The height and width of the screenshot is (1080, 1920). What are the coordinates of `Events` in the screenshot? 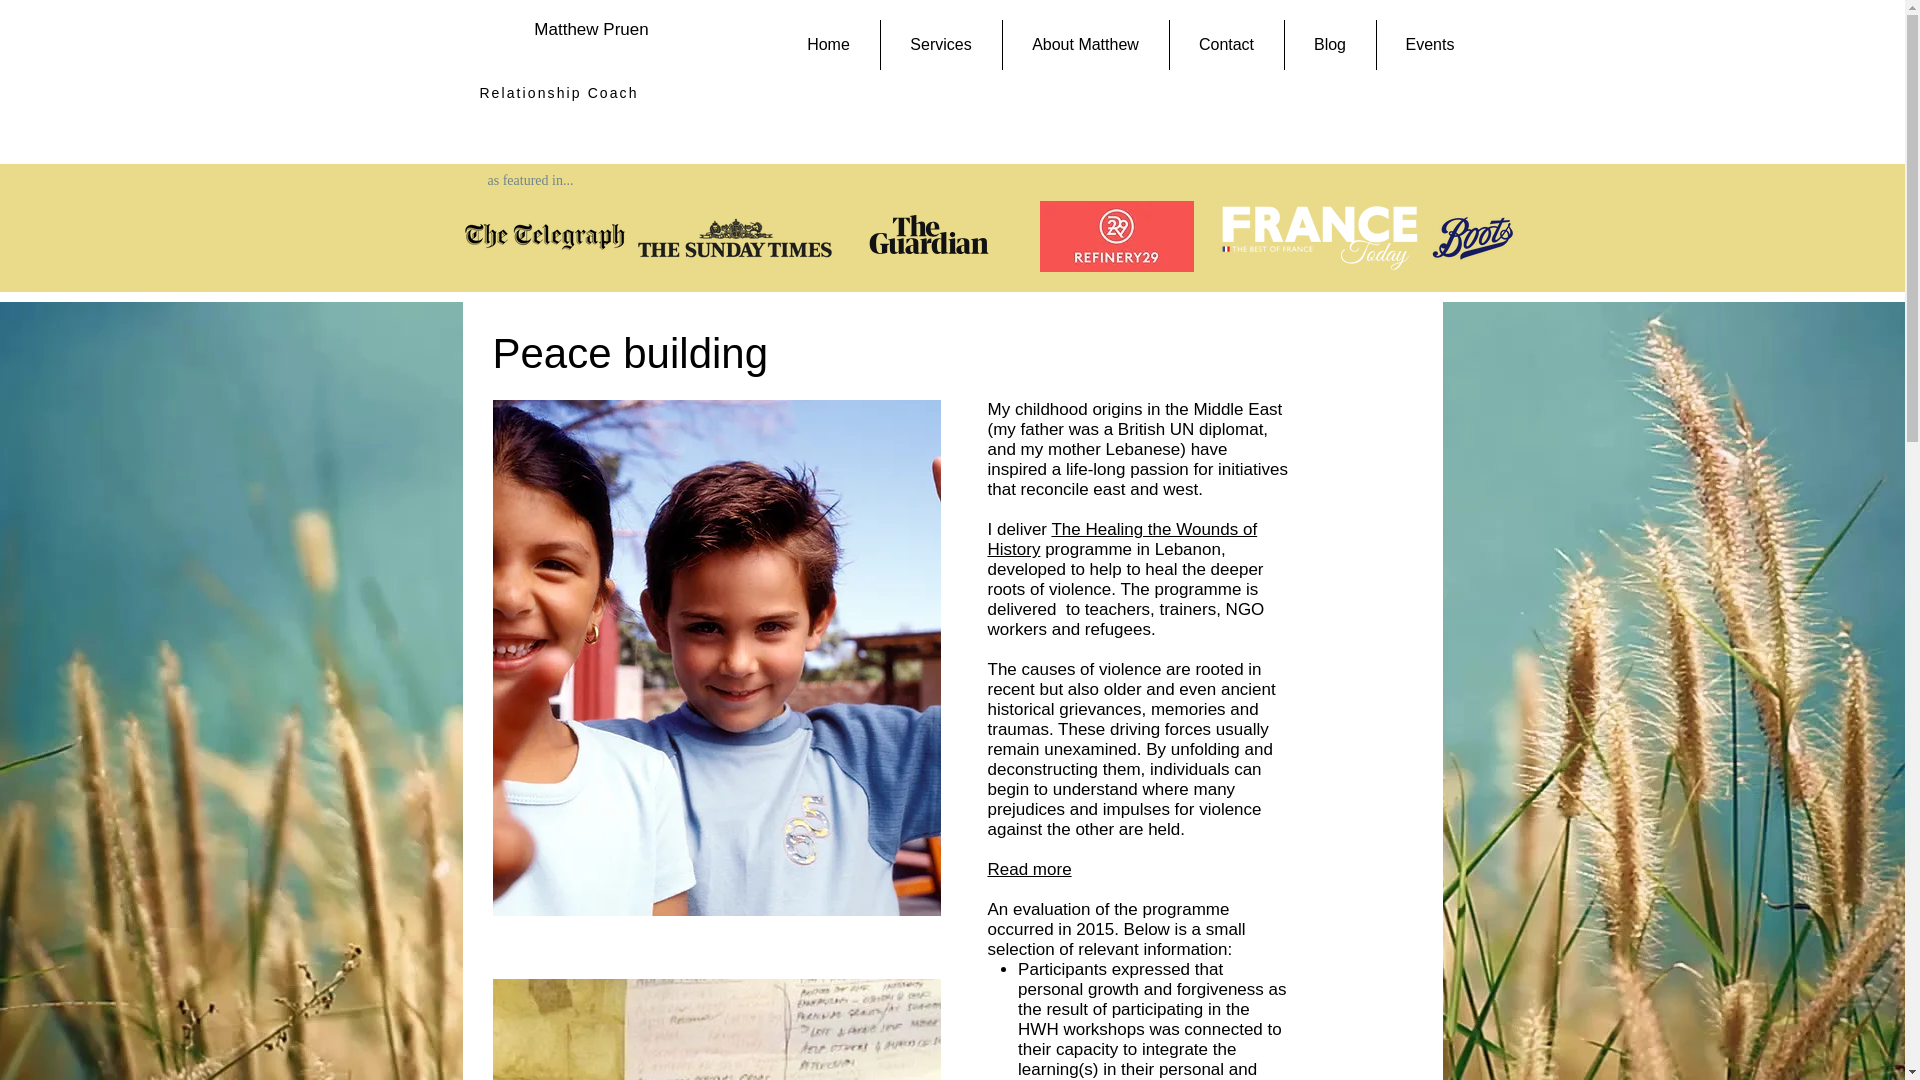 It's located at (1429, 45).